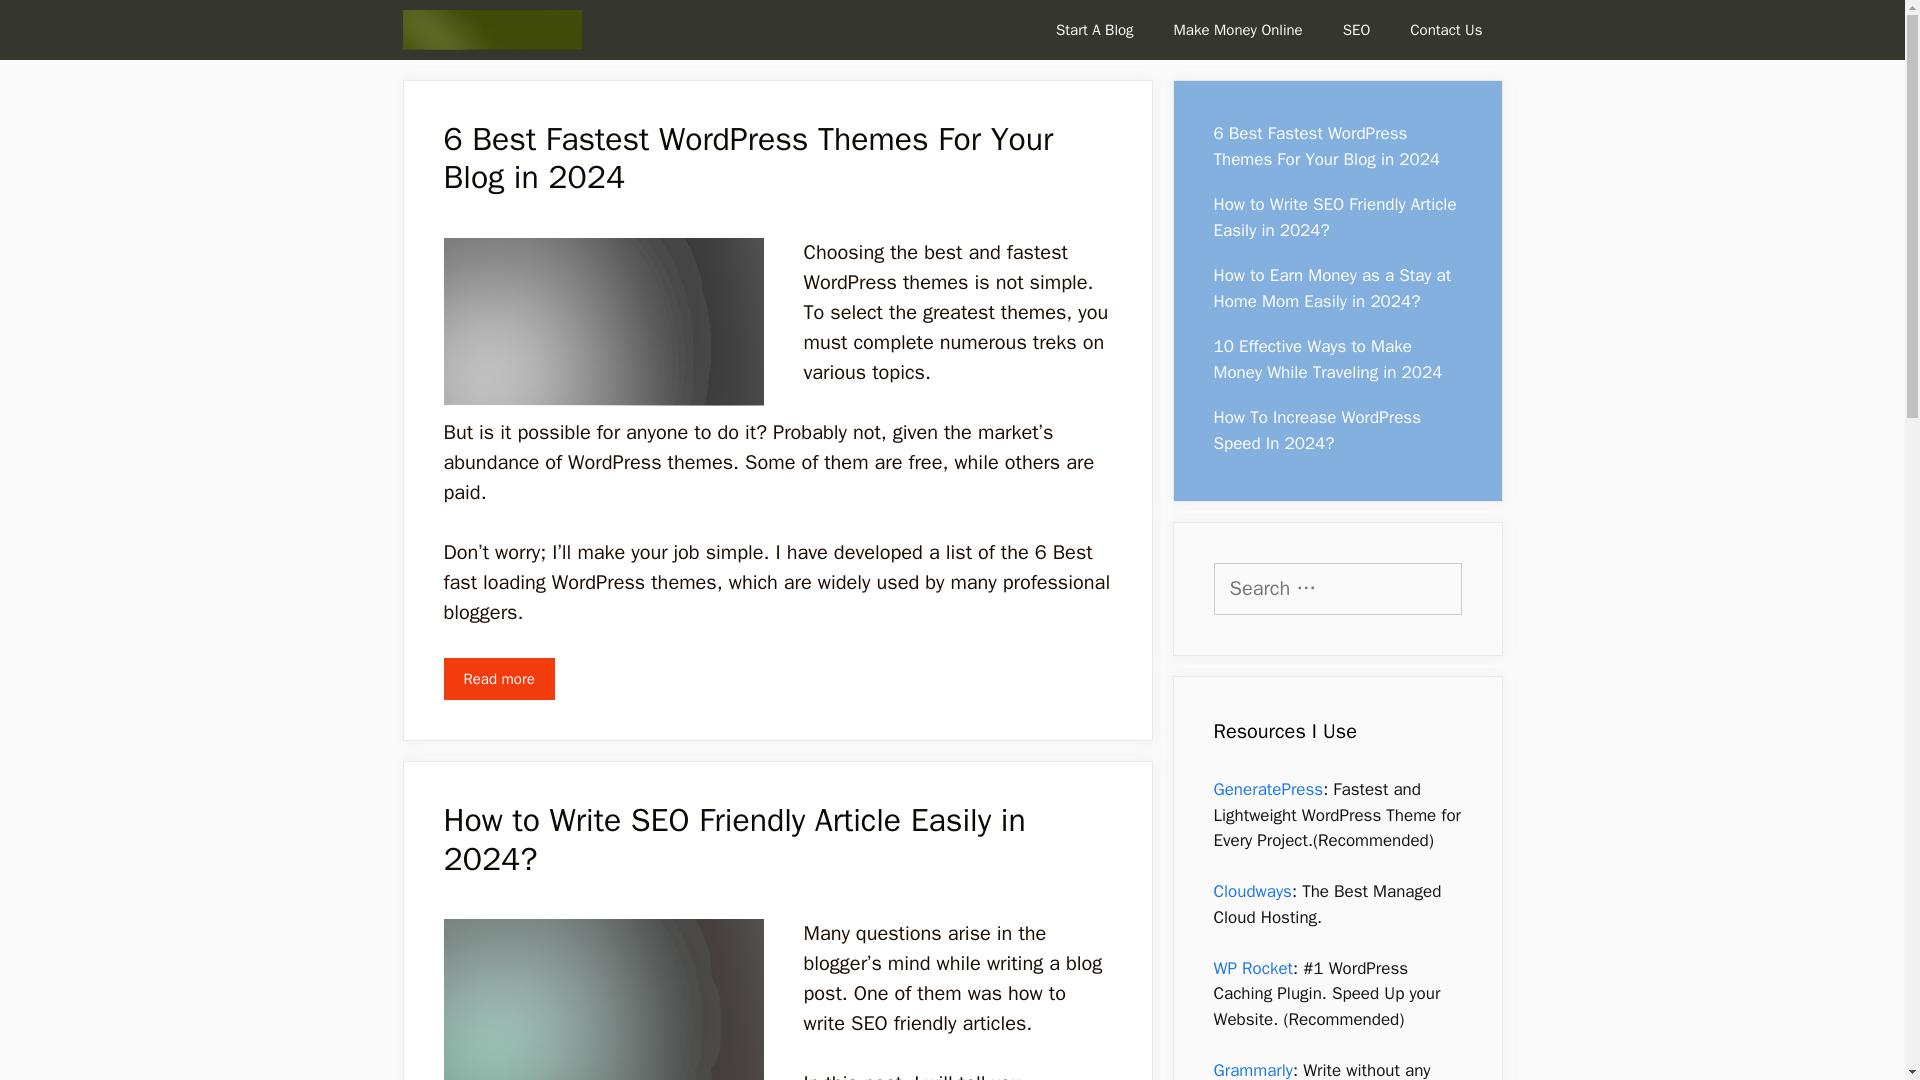 The width and height of the screenshot is (1920, 1080). Describe the element at coordinates (498, 678) in the screenshot. I see `6 Best Fastest WordPress Themes For Your Blog in 2024` at that location.